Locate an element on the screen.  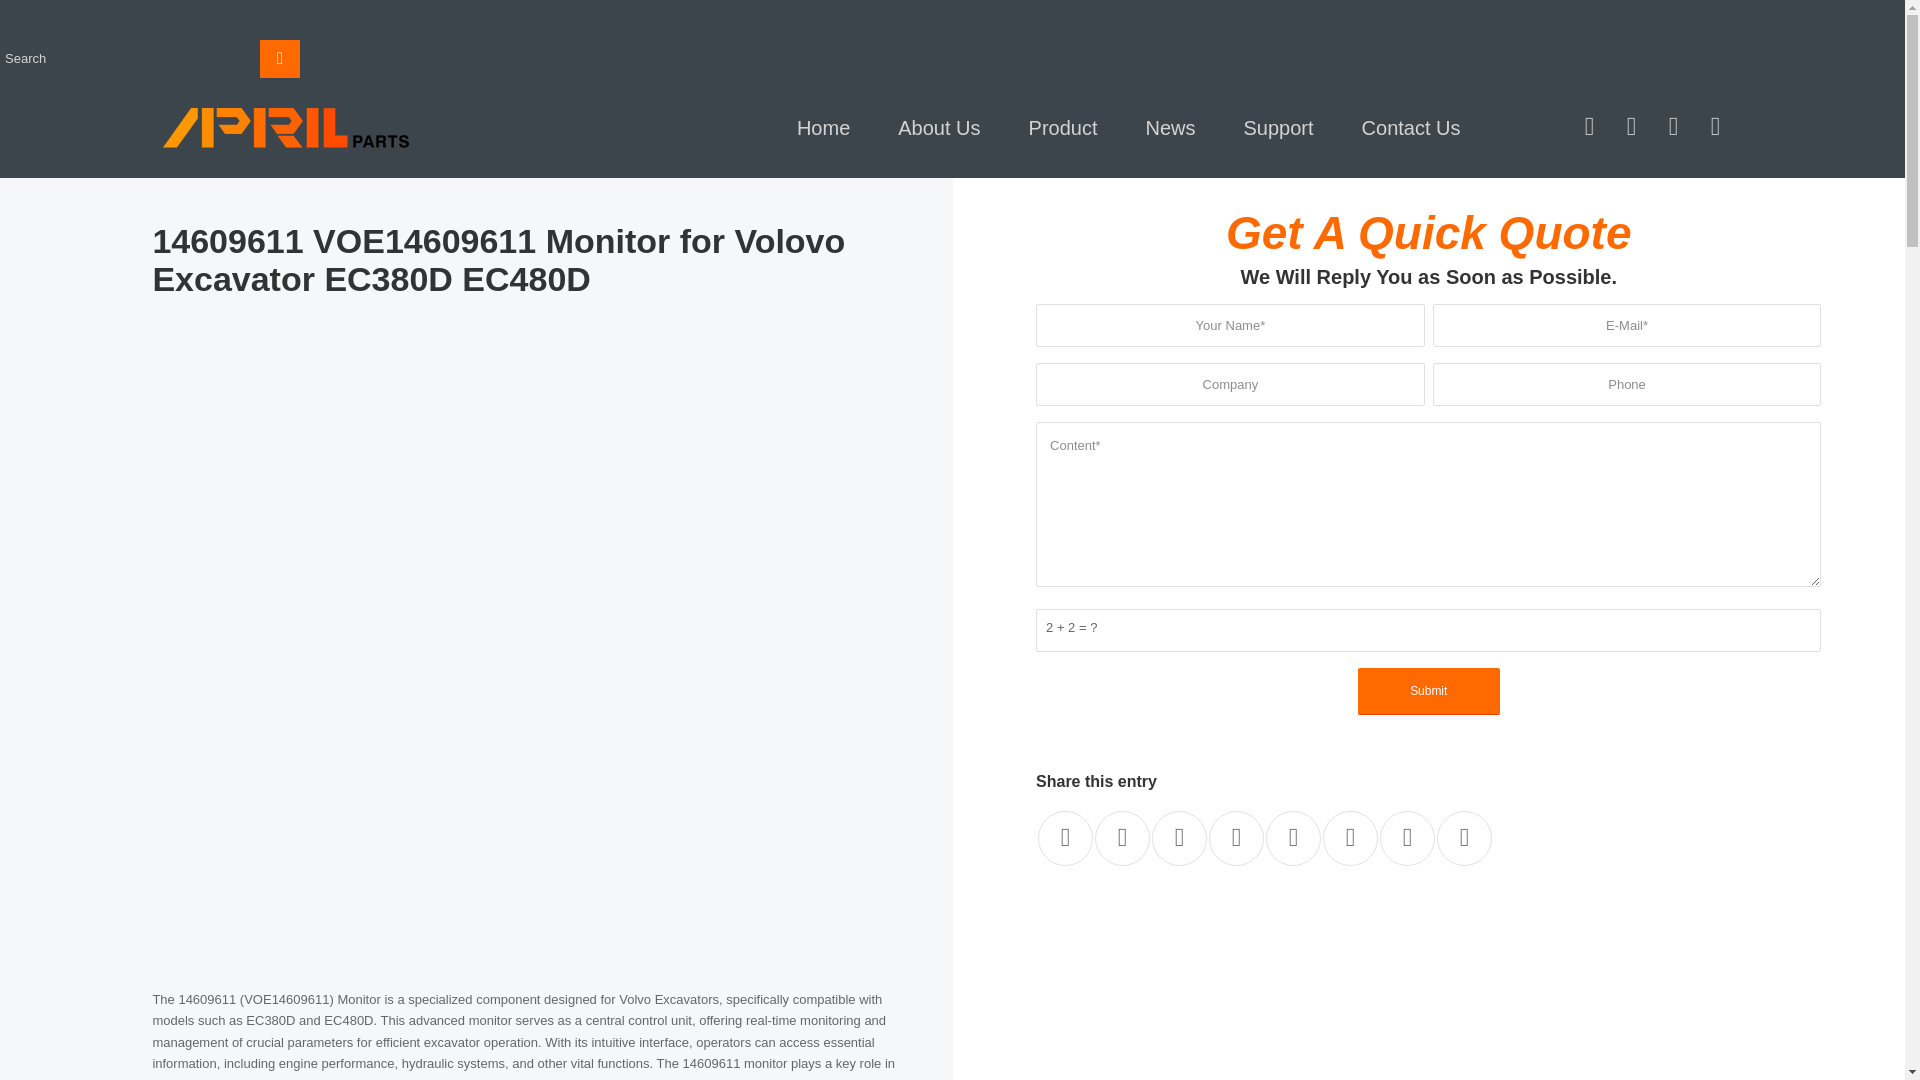
Skype is located at coordinates (1672, 126).